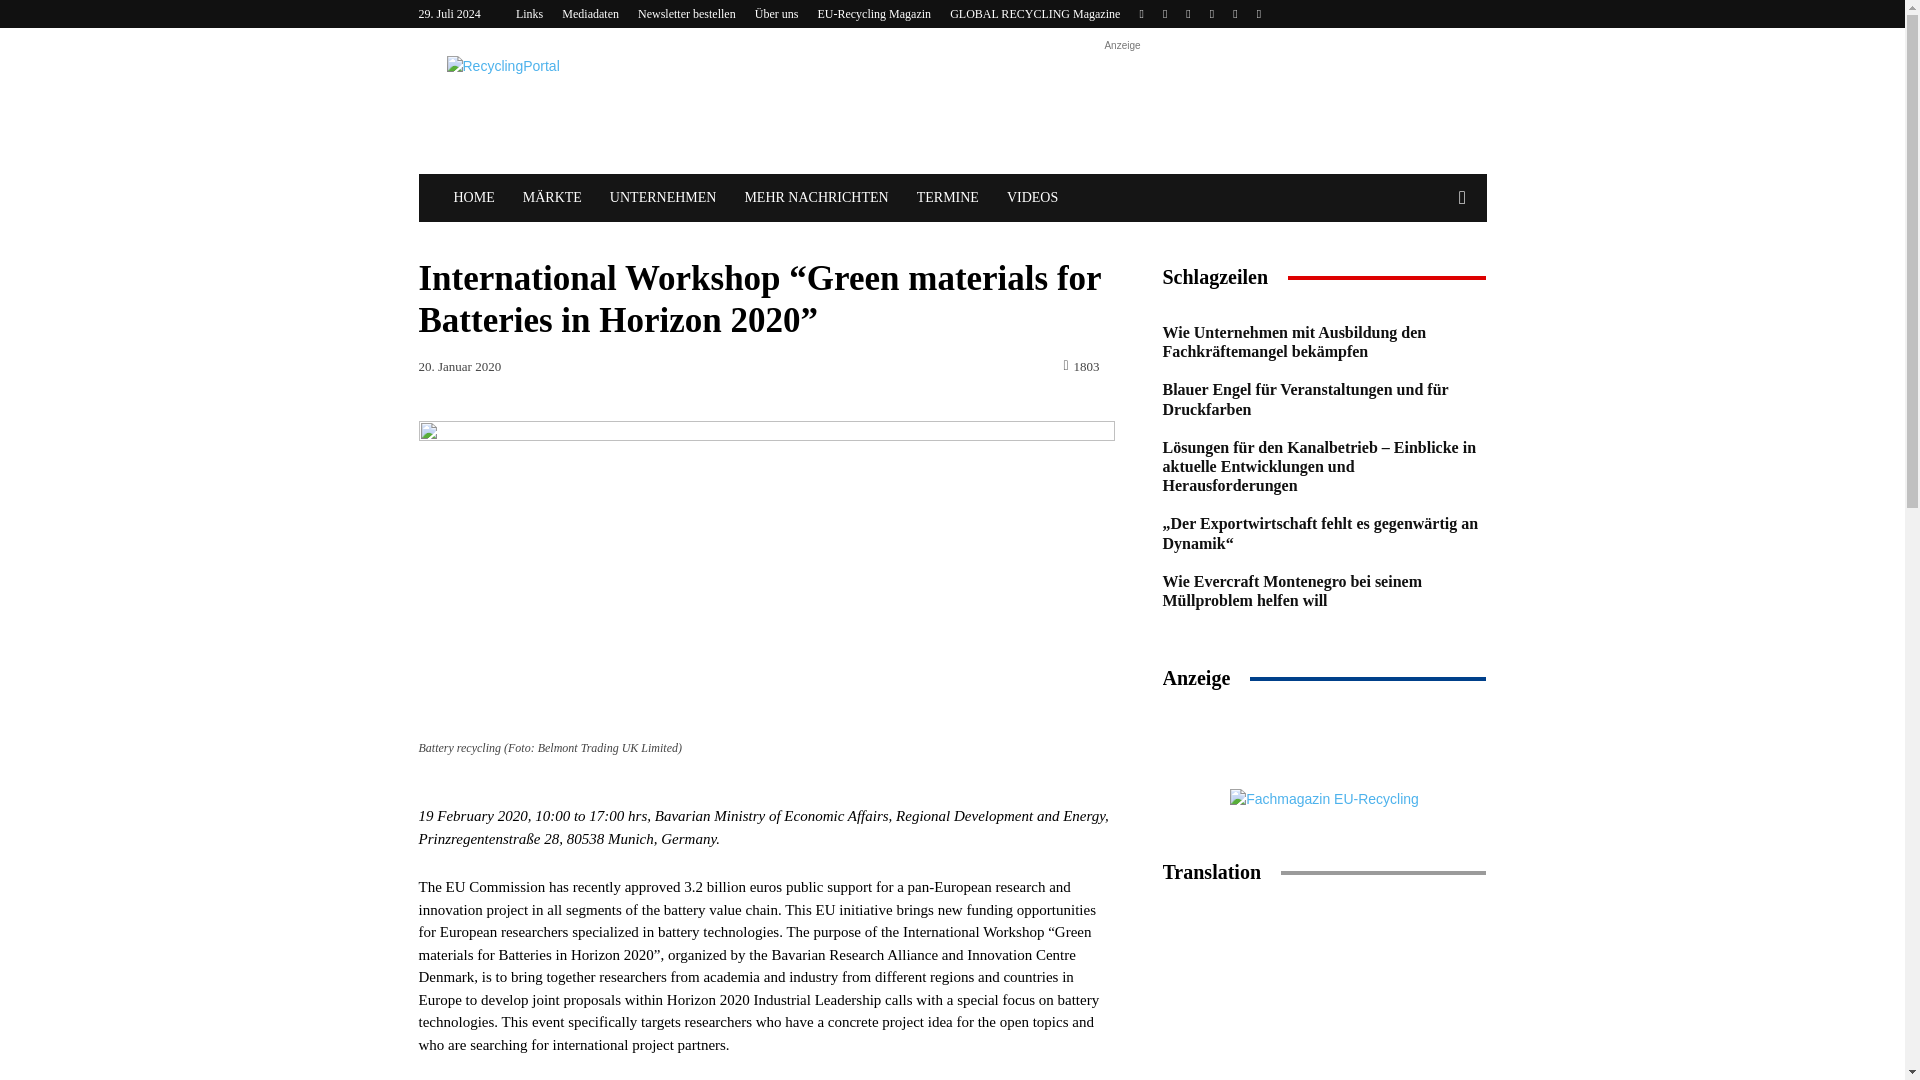  What do you see at coordinates (947, 198) in the screenshot?
I see `TERMINE` at bounding box center [947, 198].